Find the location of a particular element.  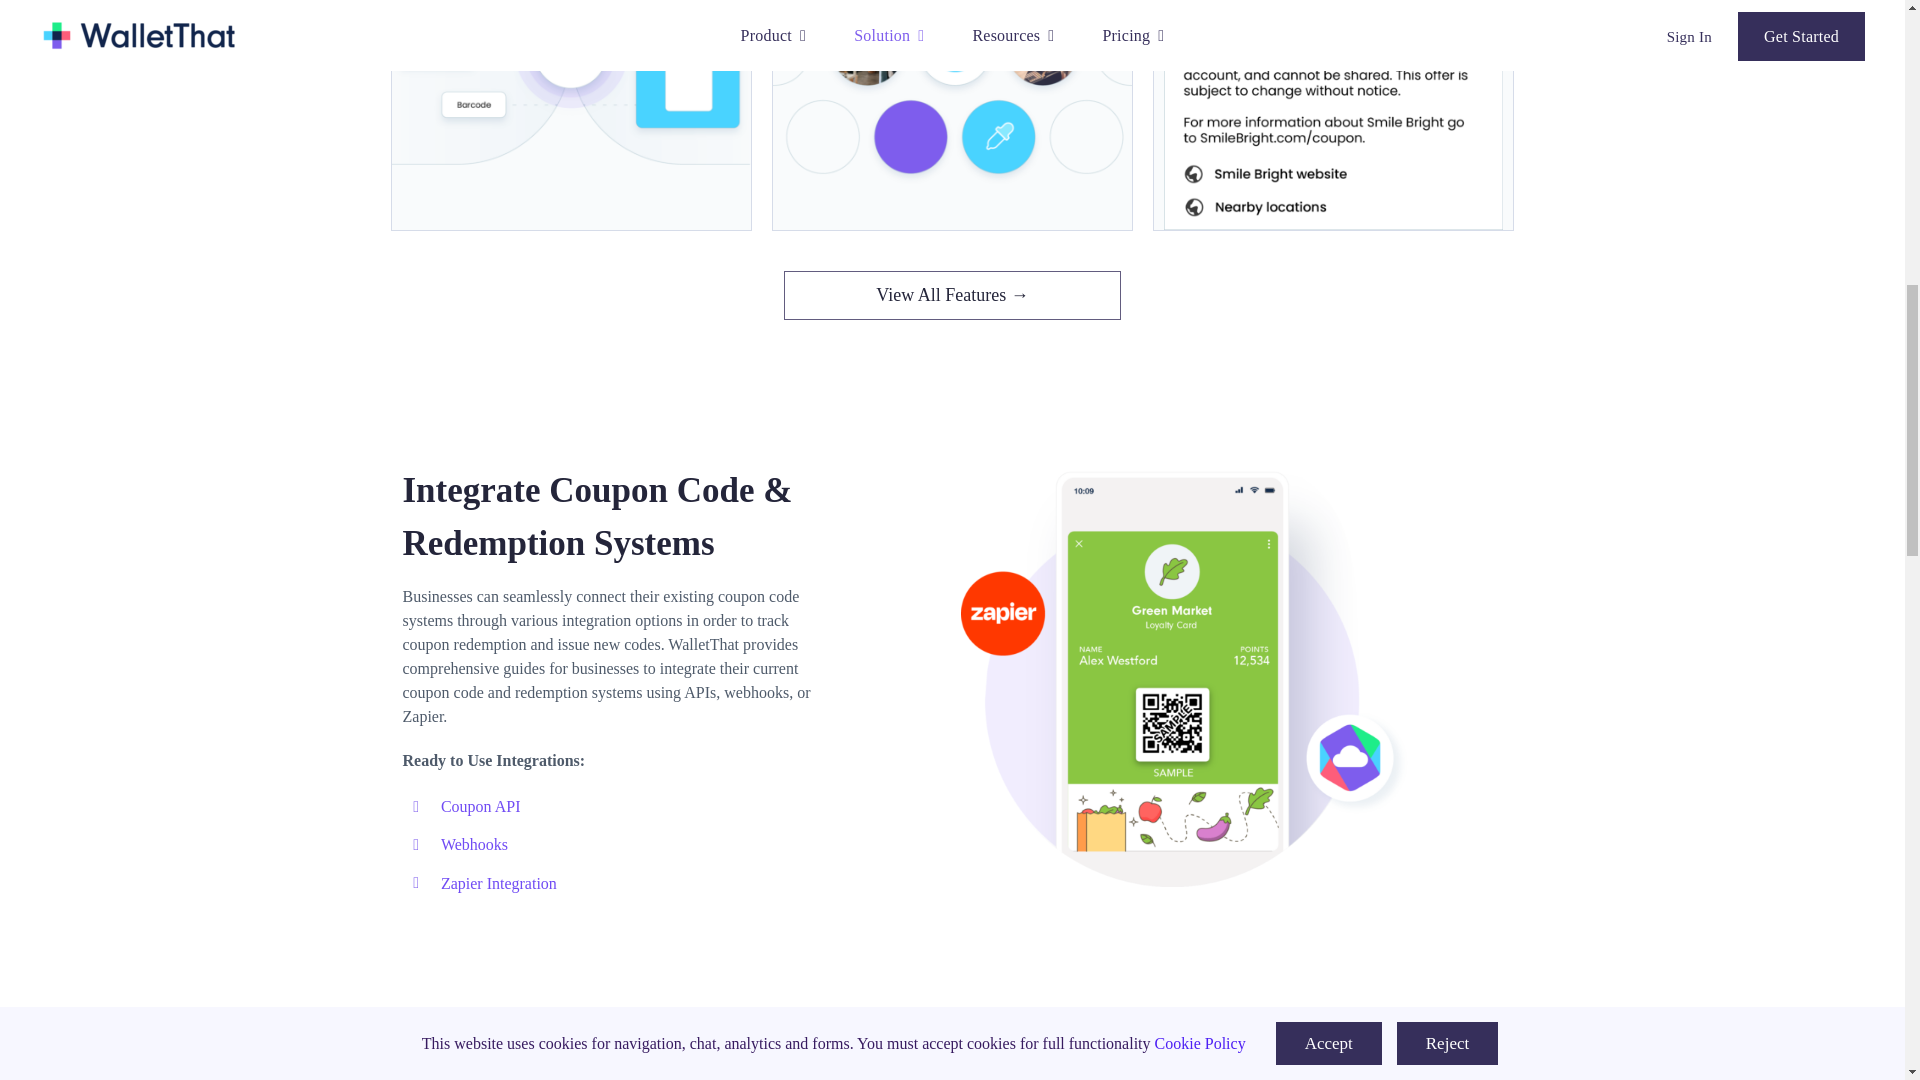

Zapier Integration is located at coordinates (498, 883).